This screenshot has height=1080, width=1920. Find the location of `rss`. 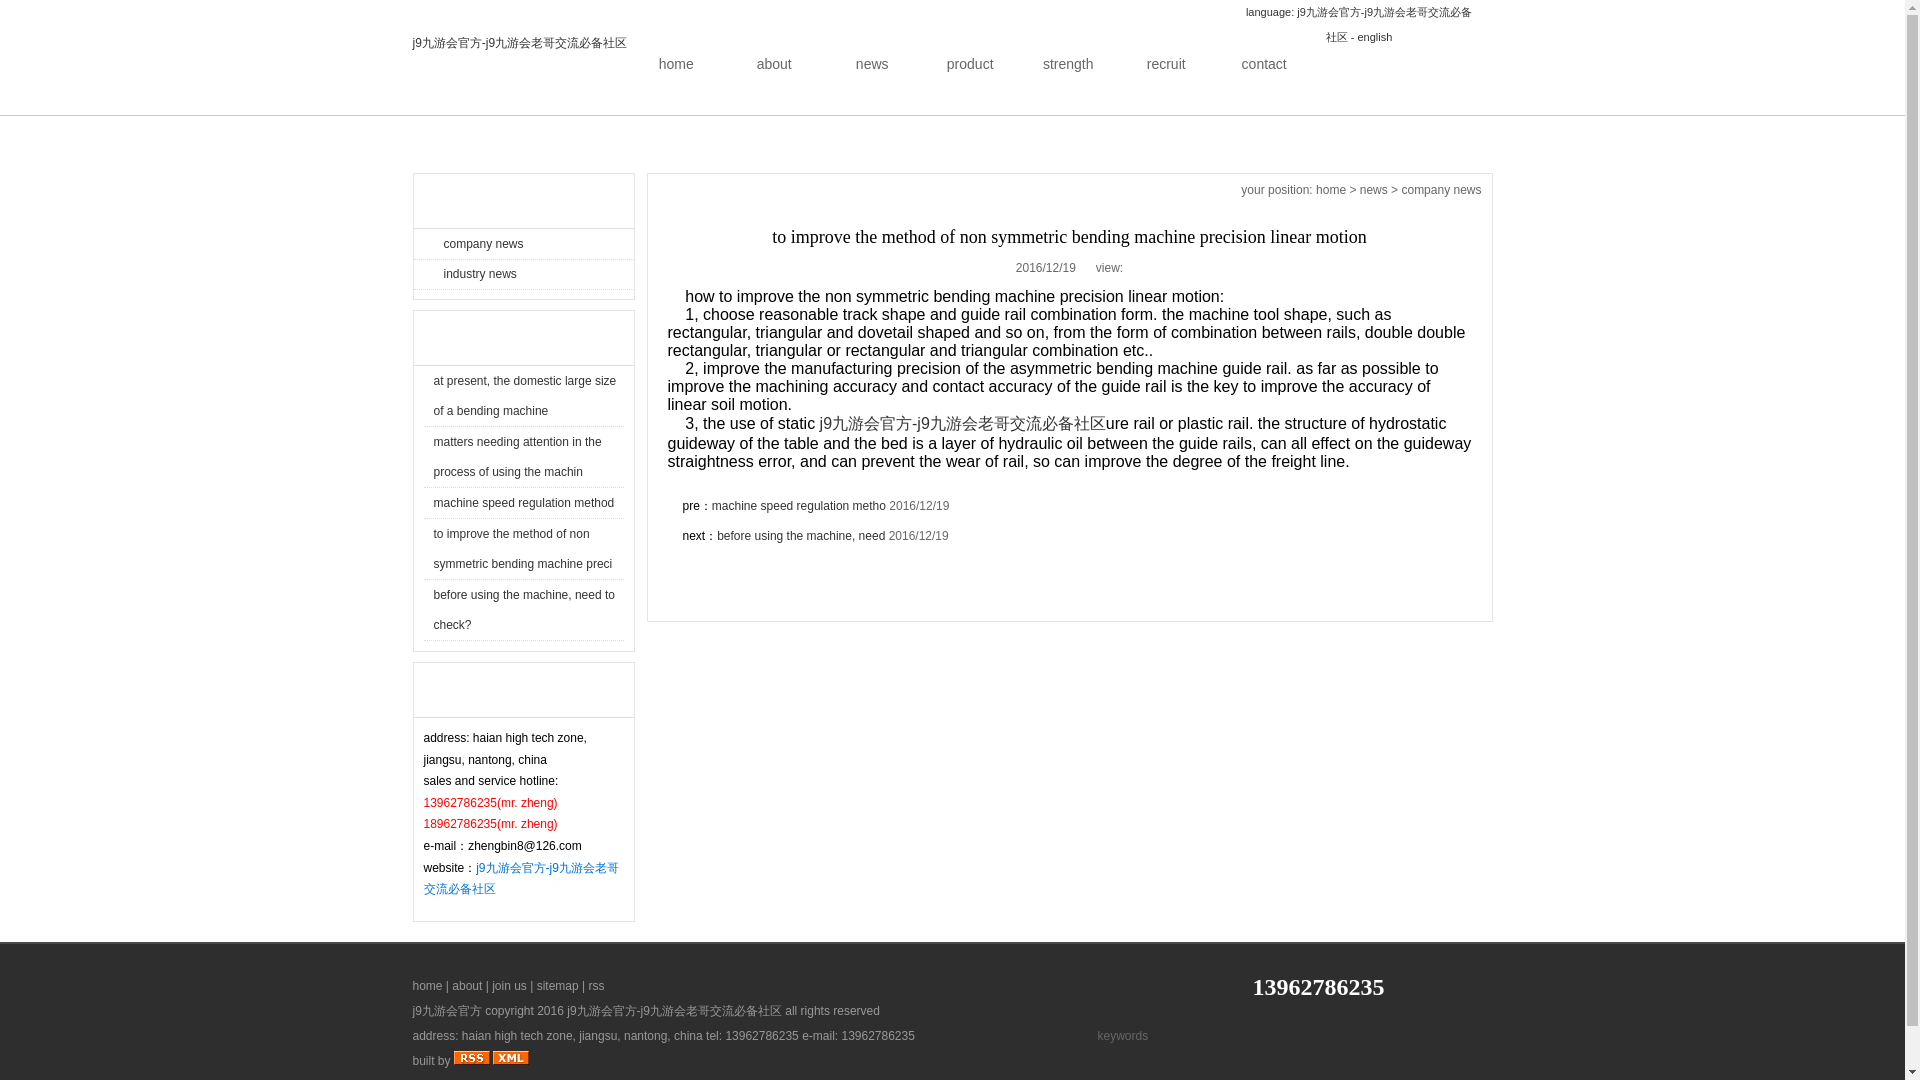

rss is located at coordinates (596, 985).